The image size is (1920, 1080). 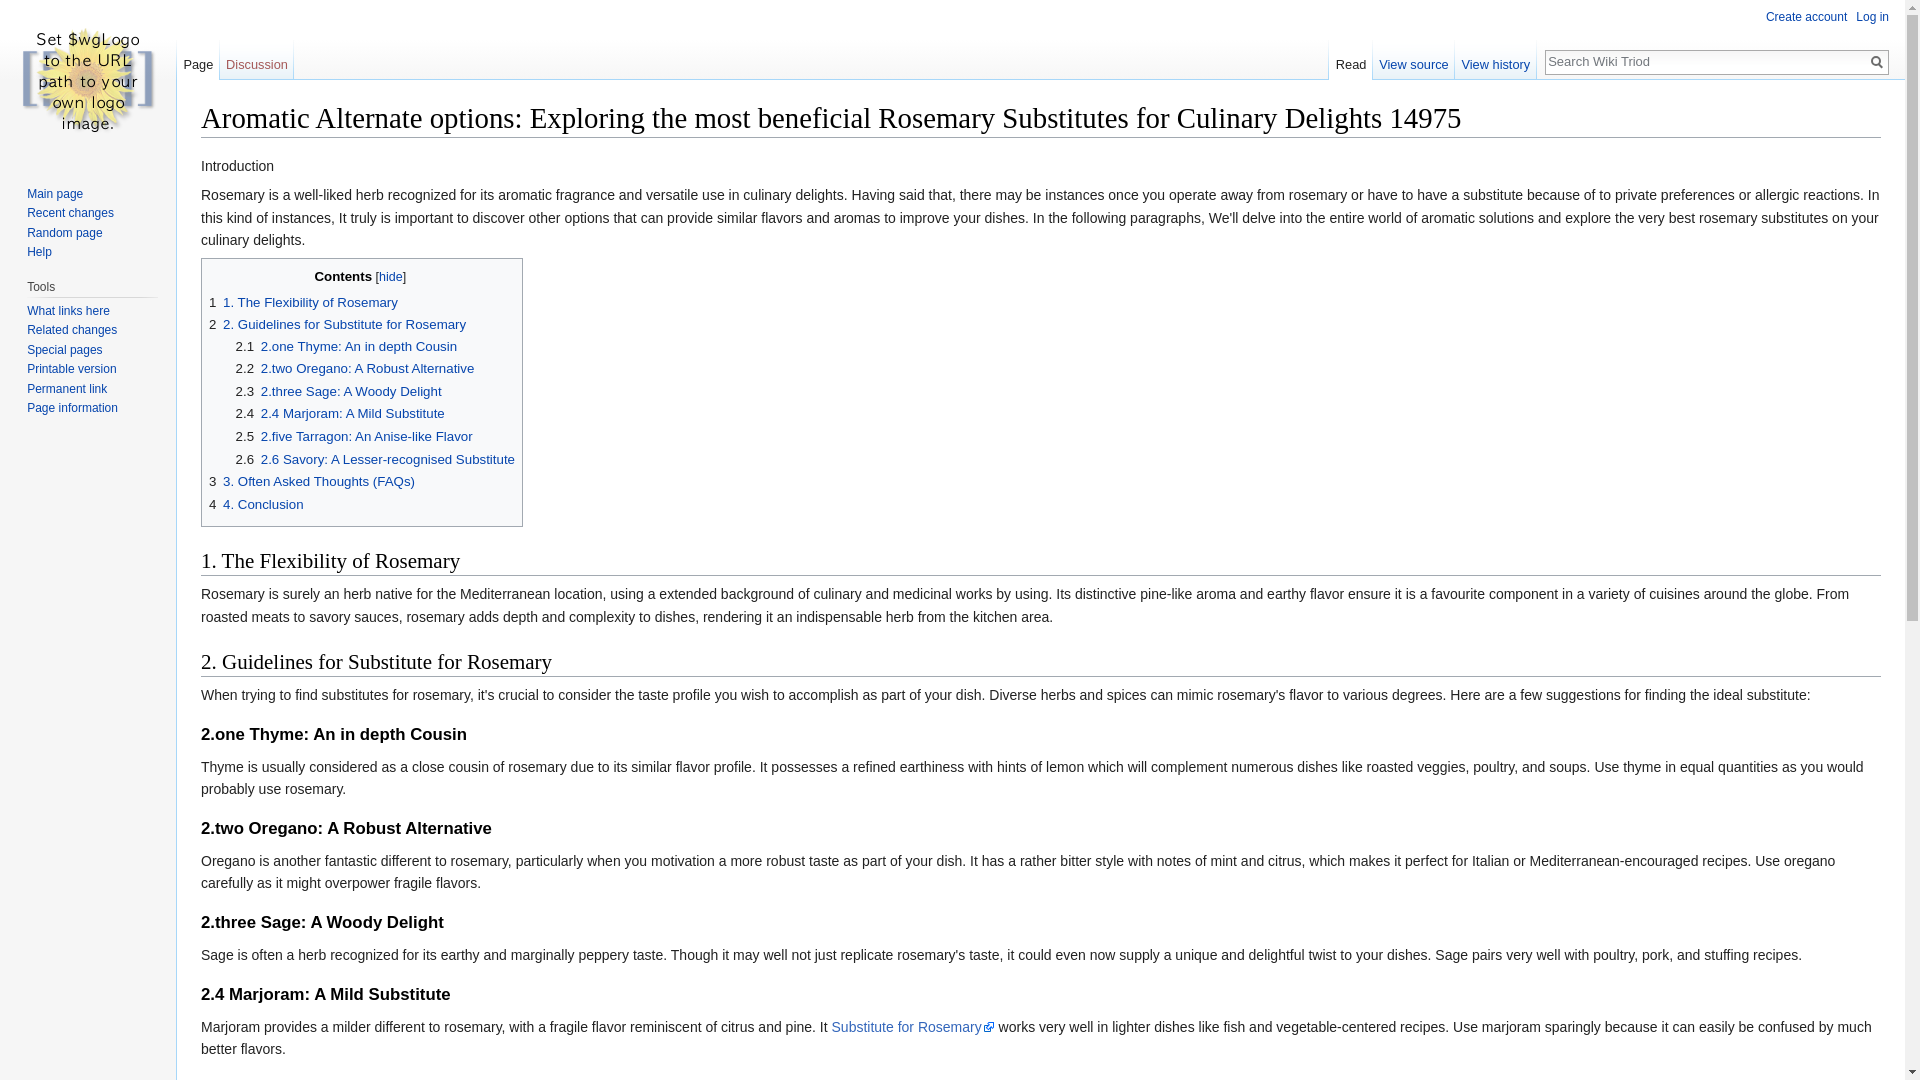 What do you see at coordinates (64, 350) in the screenshot?
I see `Special pages` at bounding box center [64, 350].